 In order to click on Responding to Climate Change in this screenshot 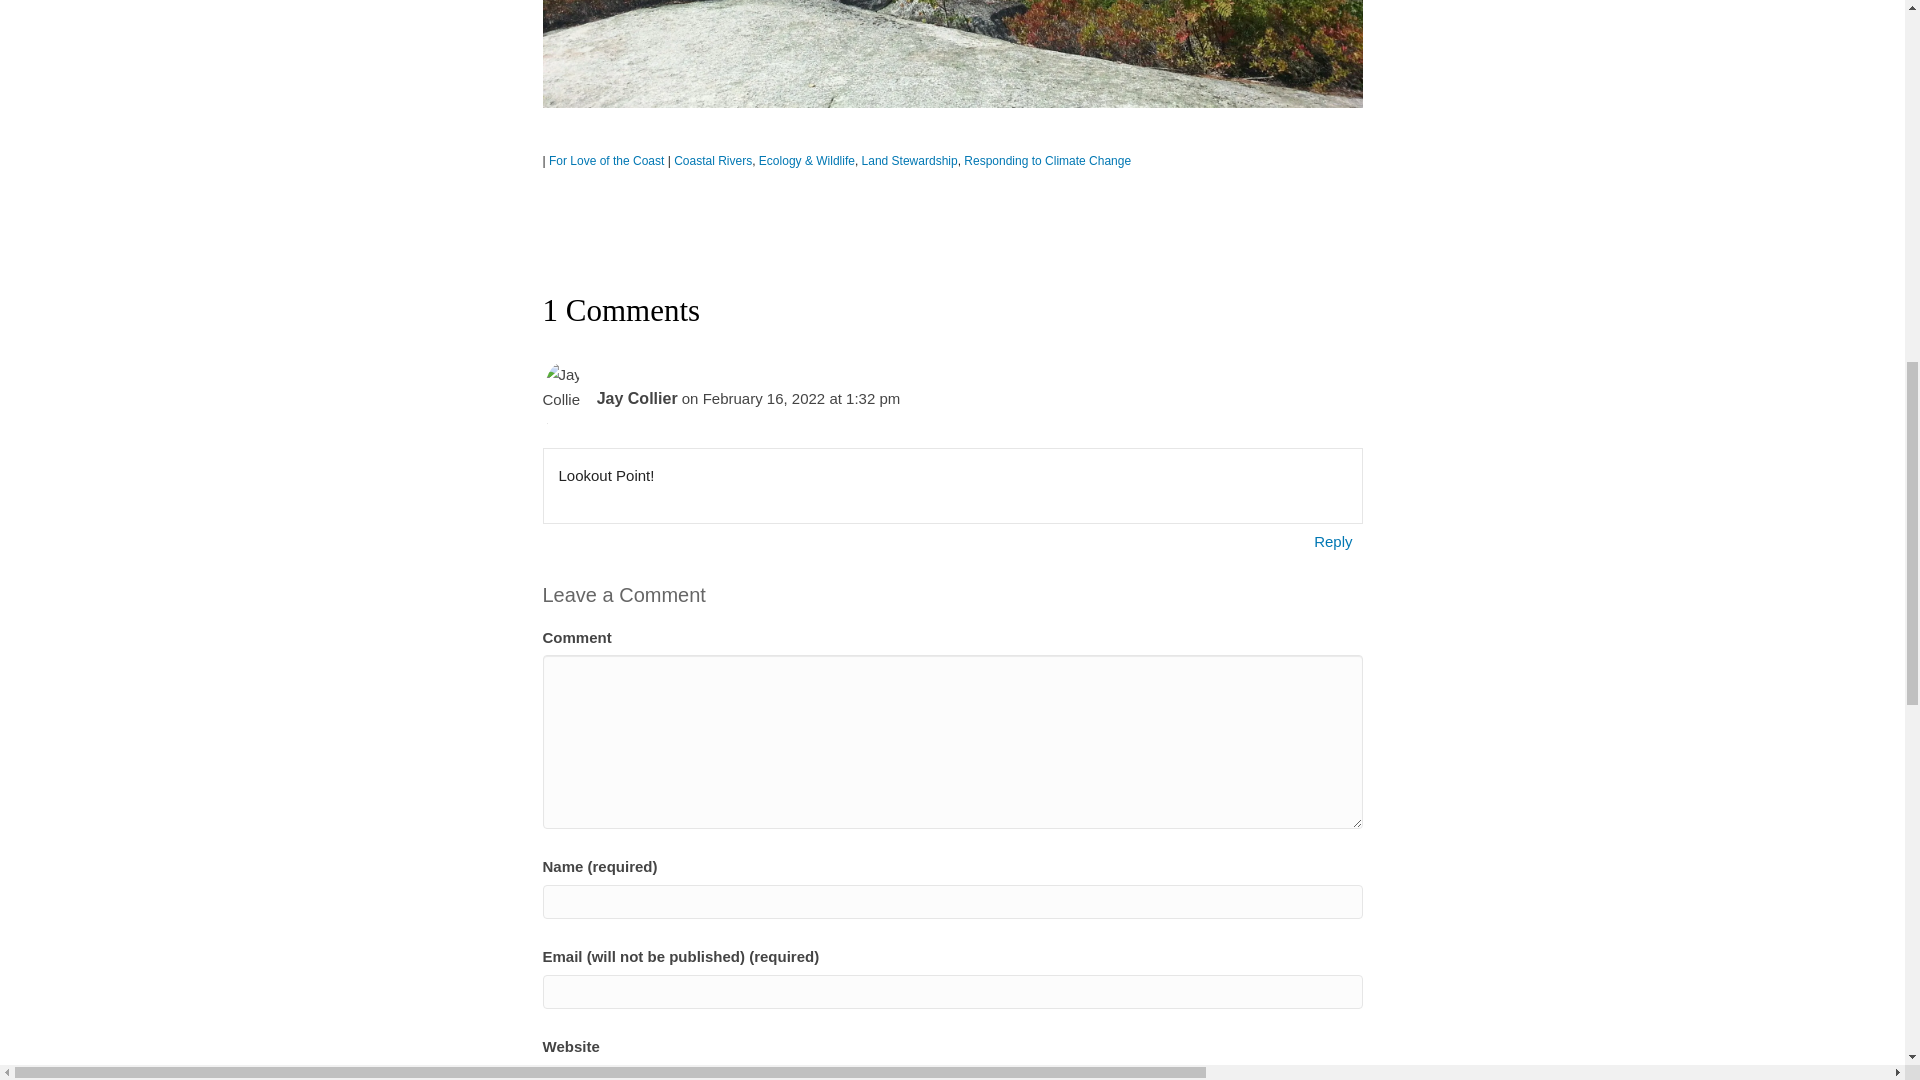, I will do `click(1046, 161)`.